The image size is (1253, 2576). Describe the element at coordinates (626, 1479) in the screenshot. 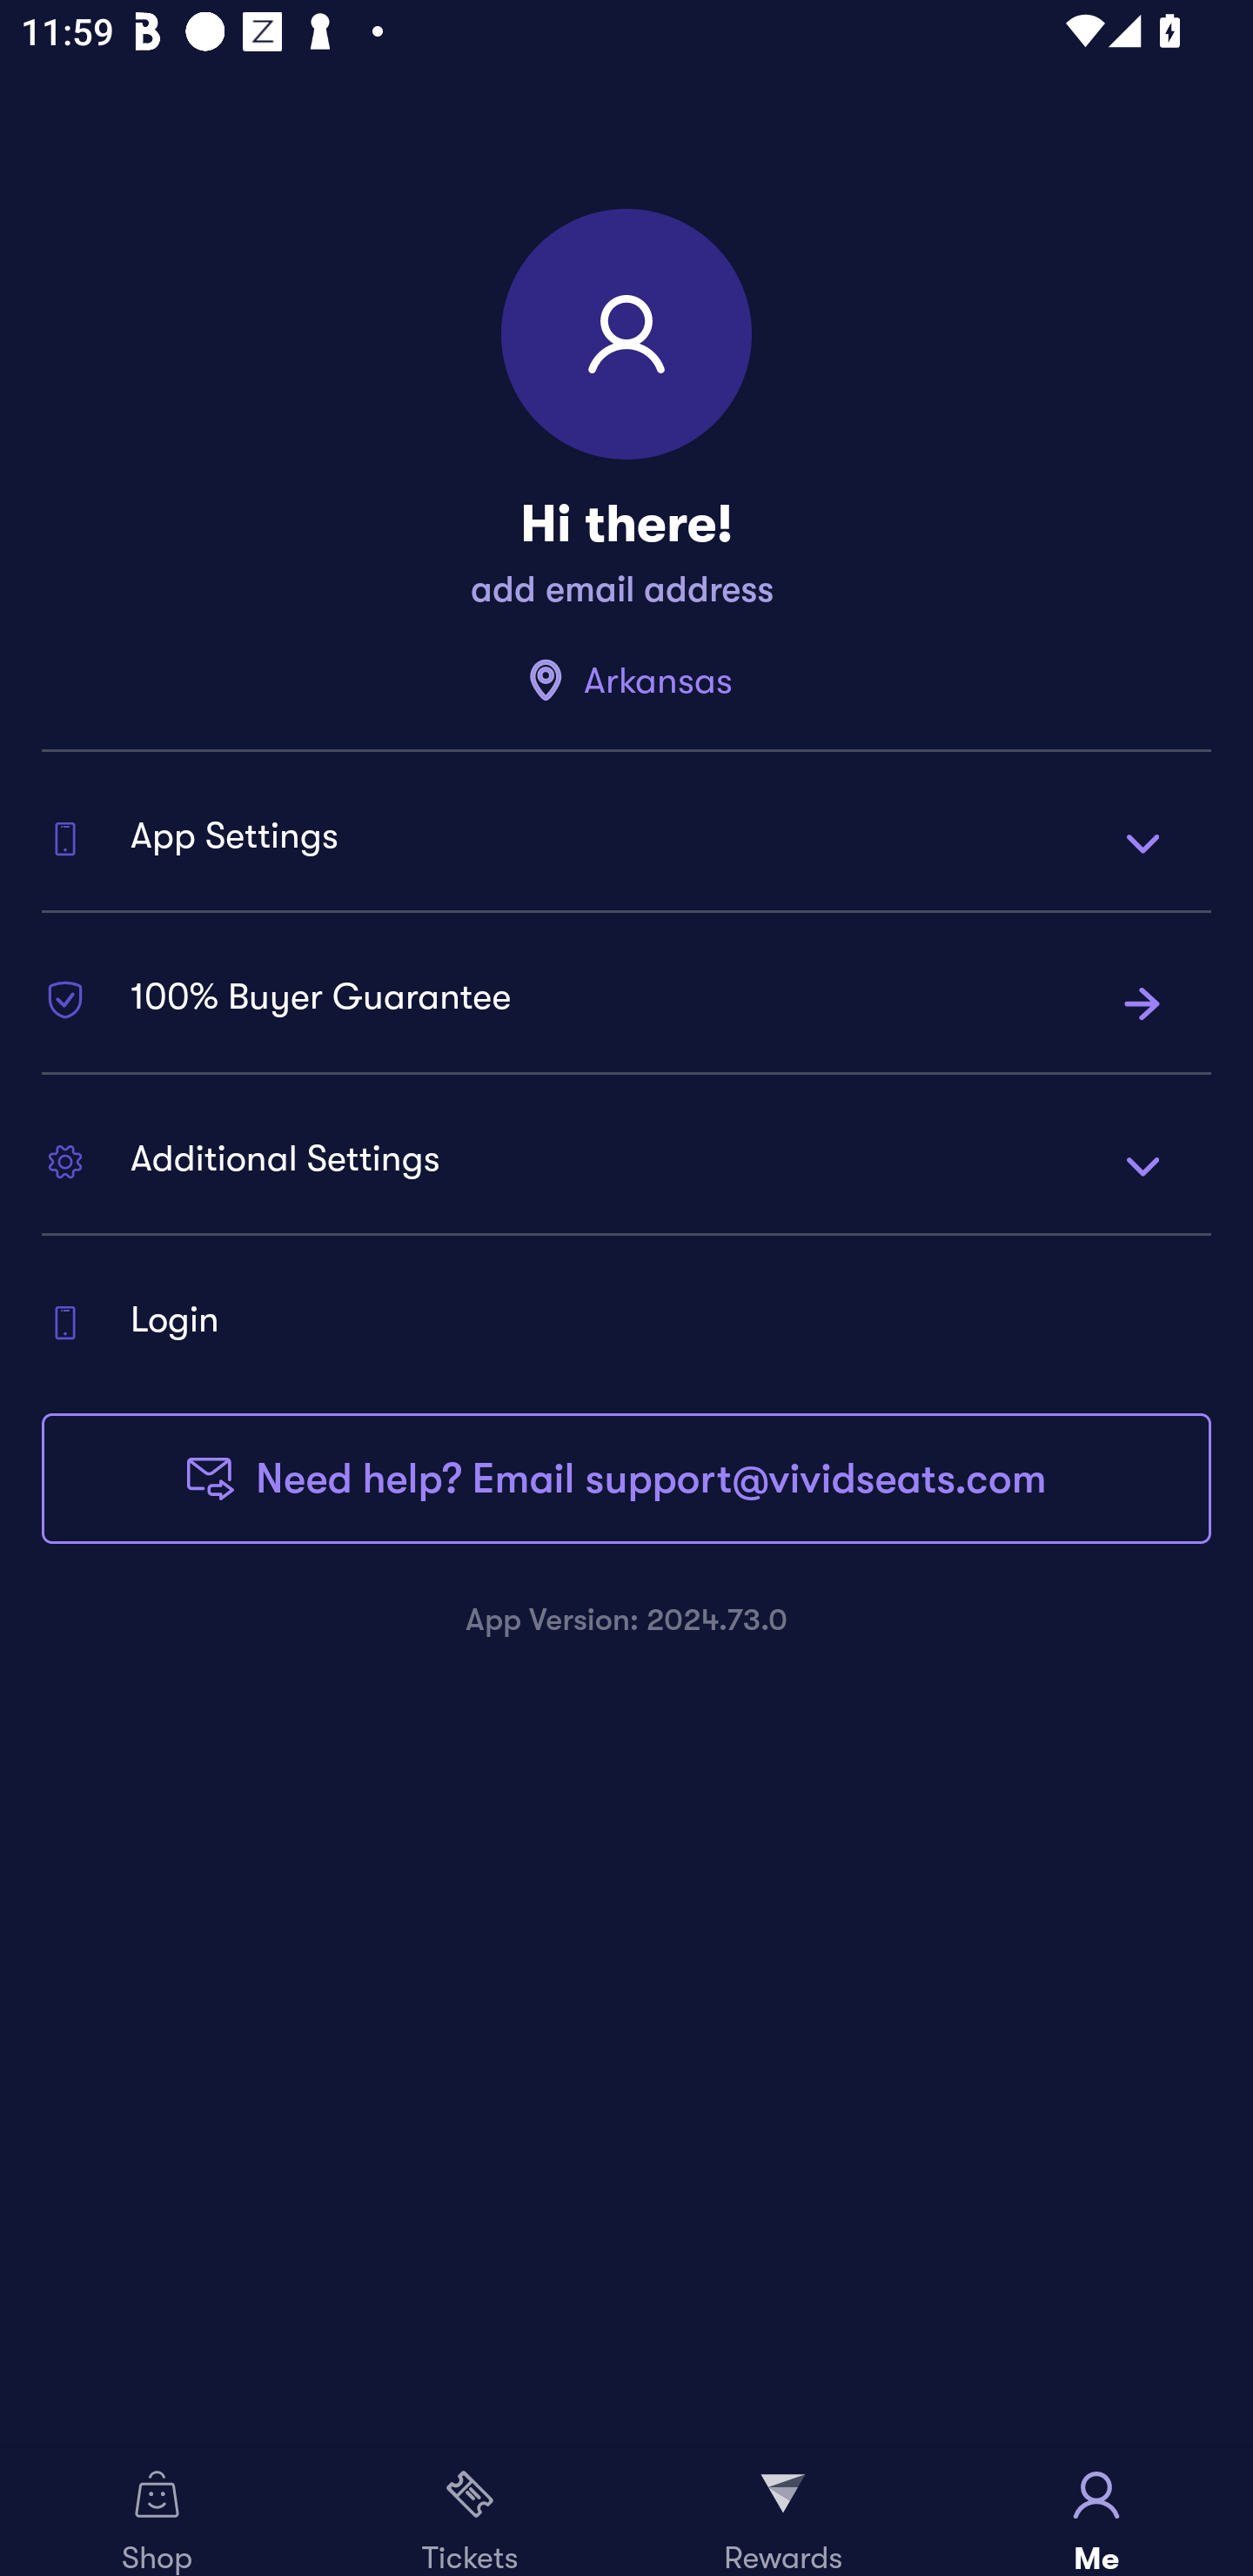

I see `Need help? Email support@vividseats.com` at that location.